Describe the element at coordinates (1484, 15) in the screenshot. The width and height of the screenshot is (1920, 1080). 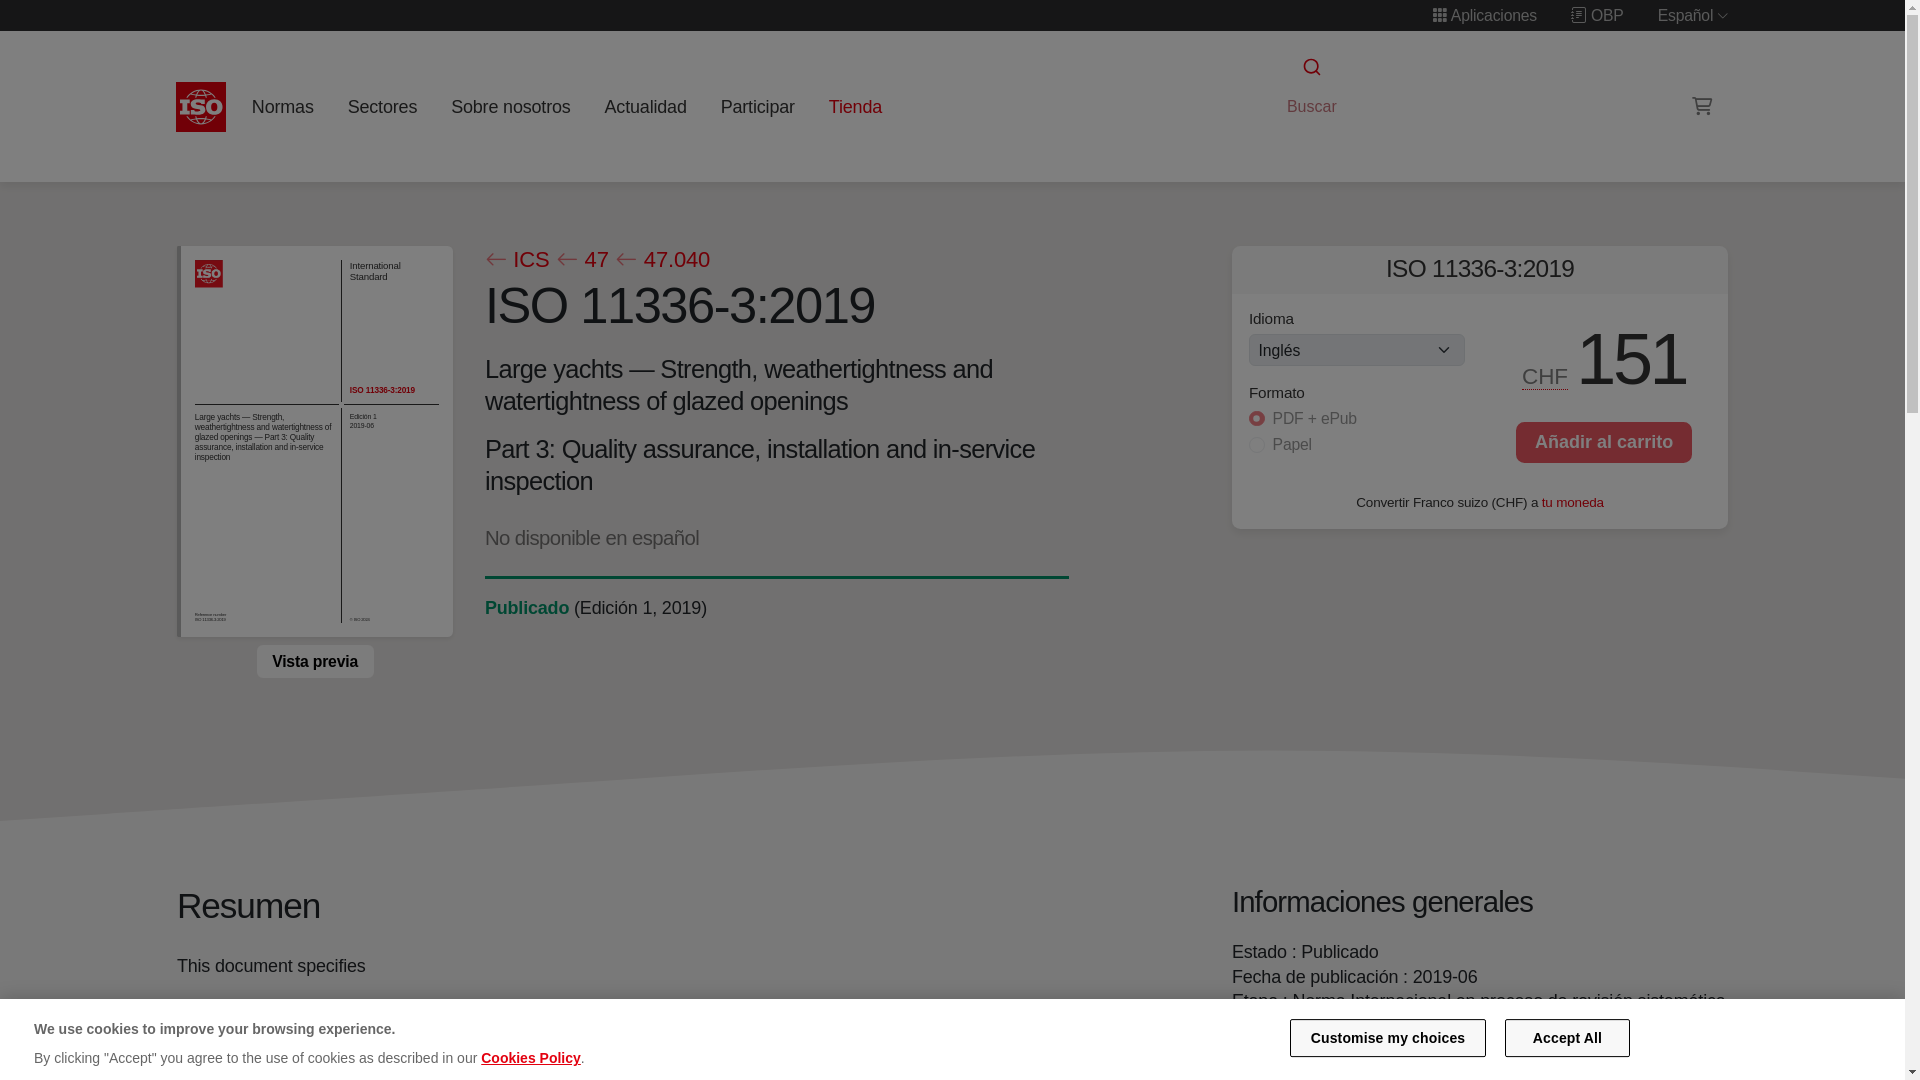
I see `Portal de aplicaciones de ISO` at that location.